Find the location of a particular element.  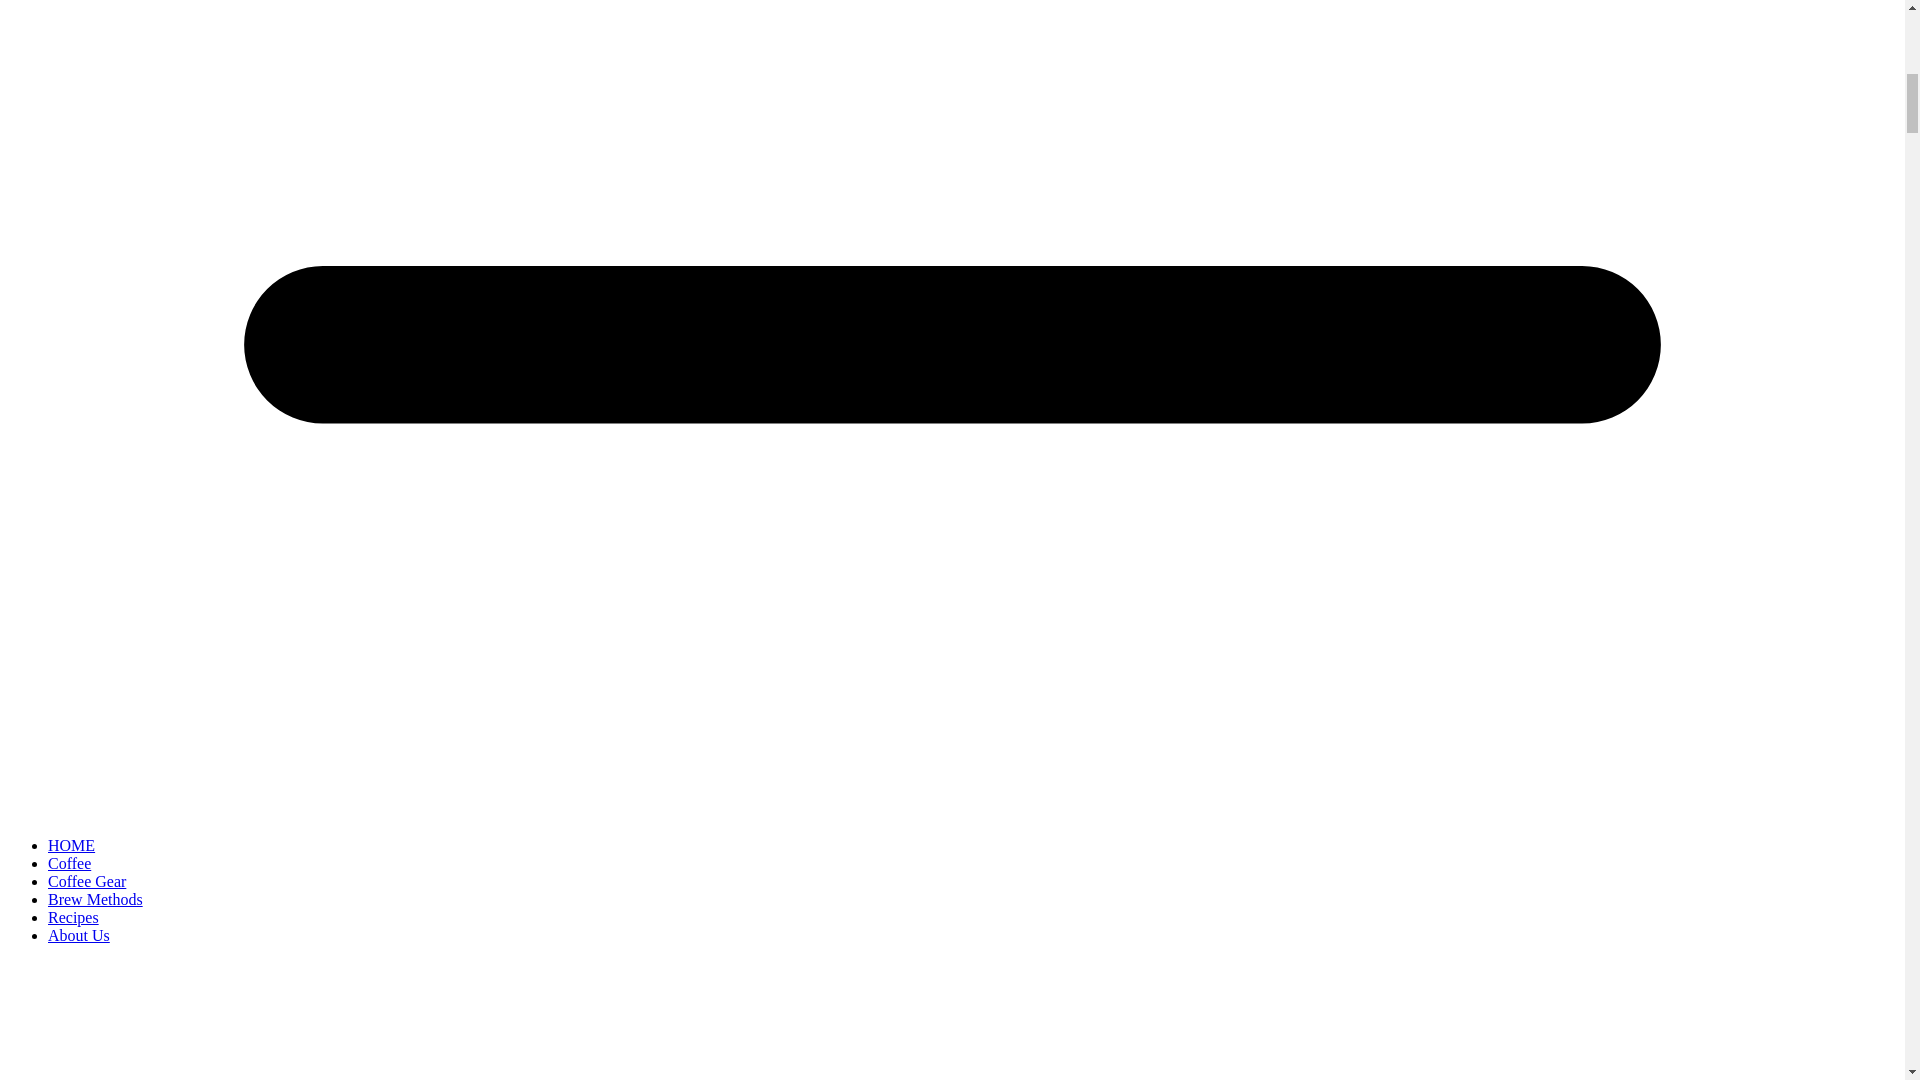

Coffee is located at coordinates (69, 863).